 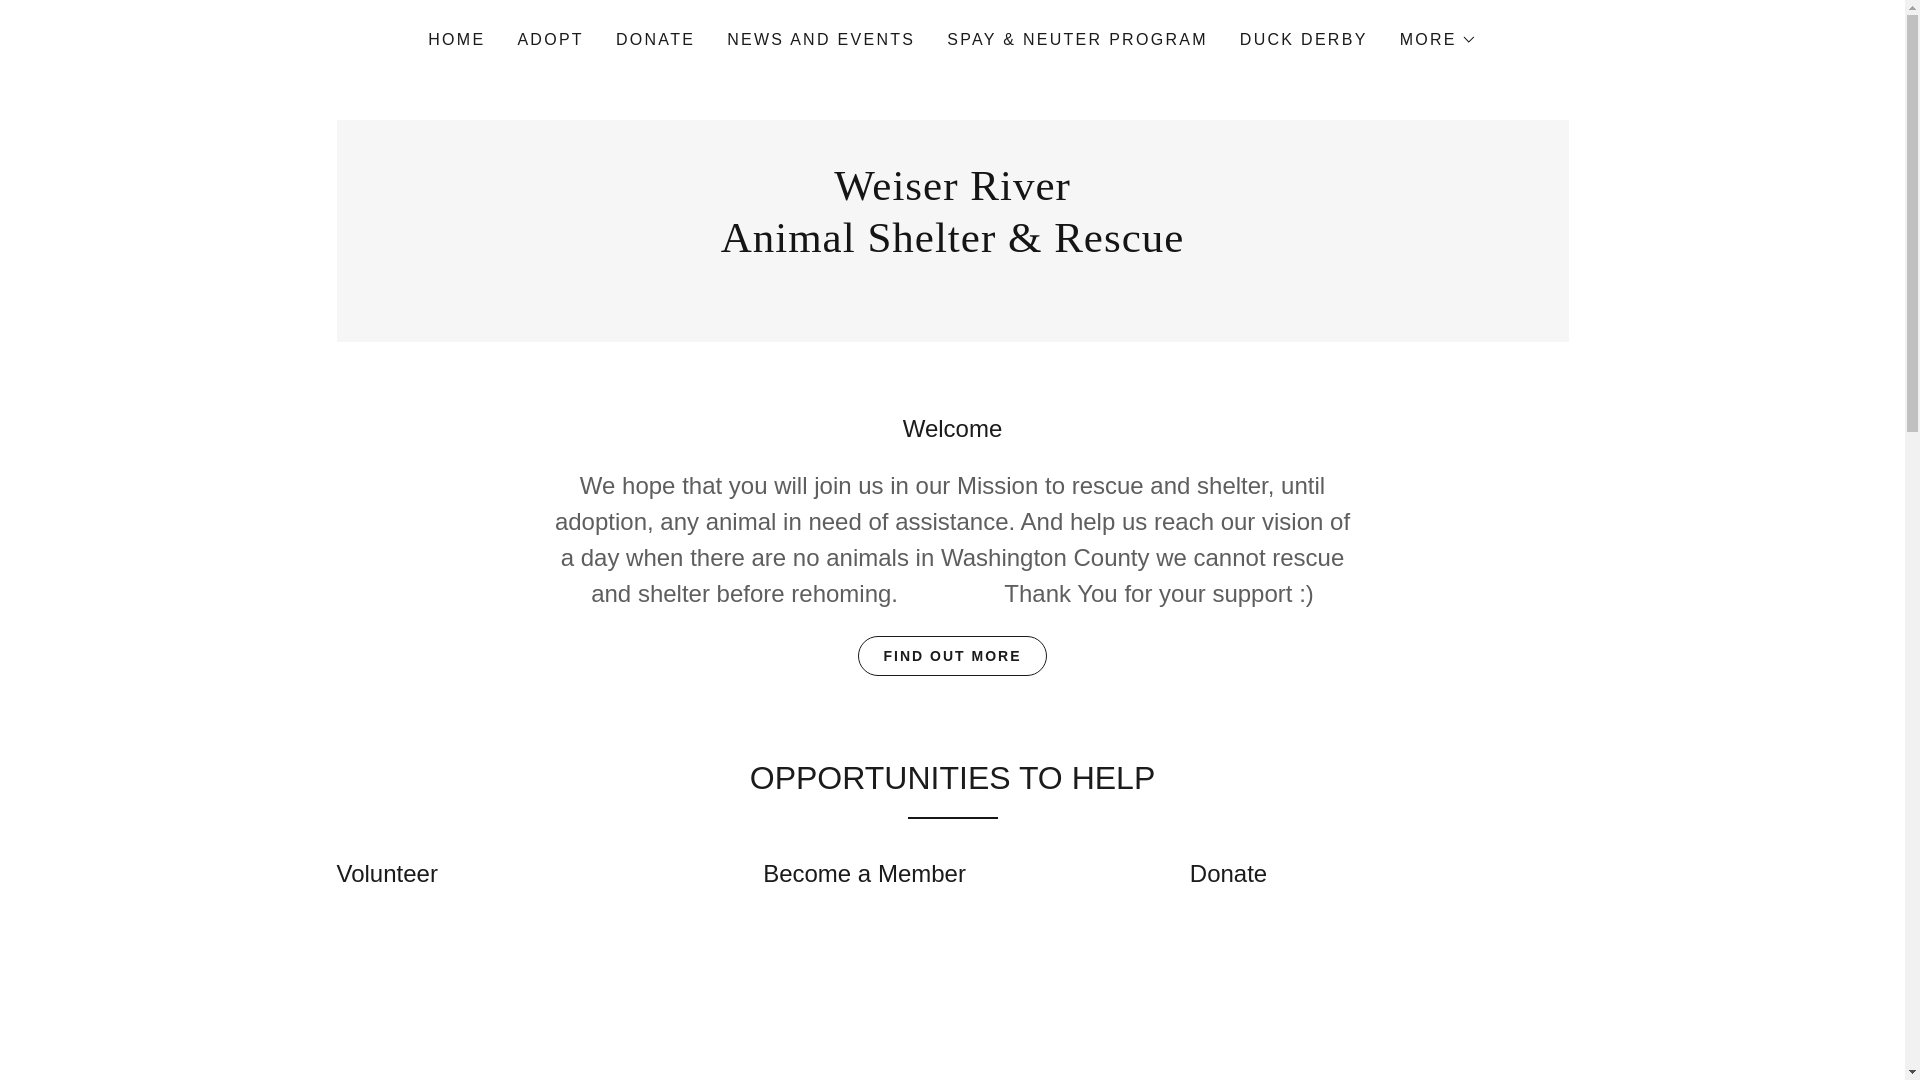 What do you see at coordinates (1304, 40) in the screenshot?
I see `DUCK DERBY` at bounding box center [1304, 40].